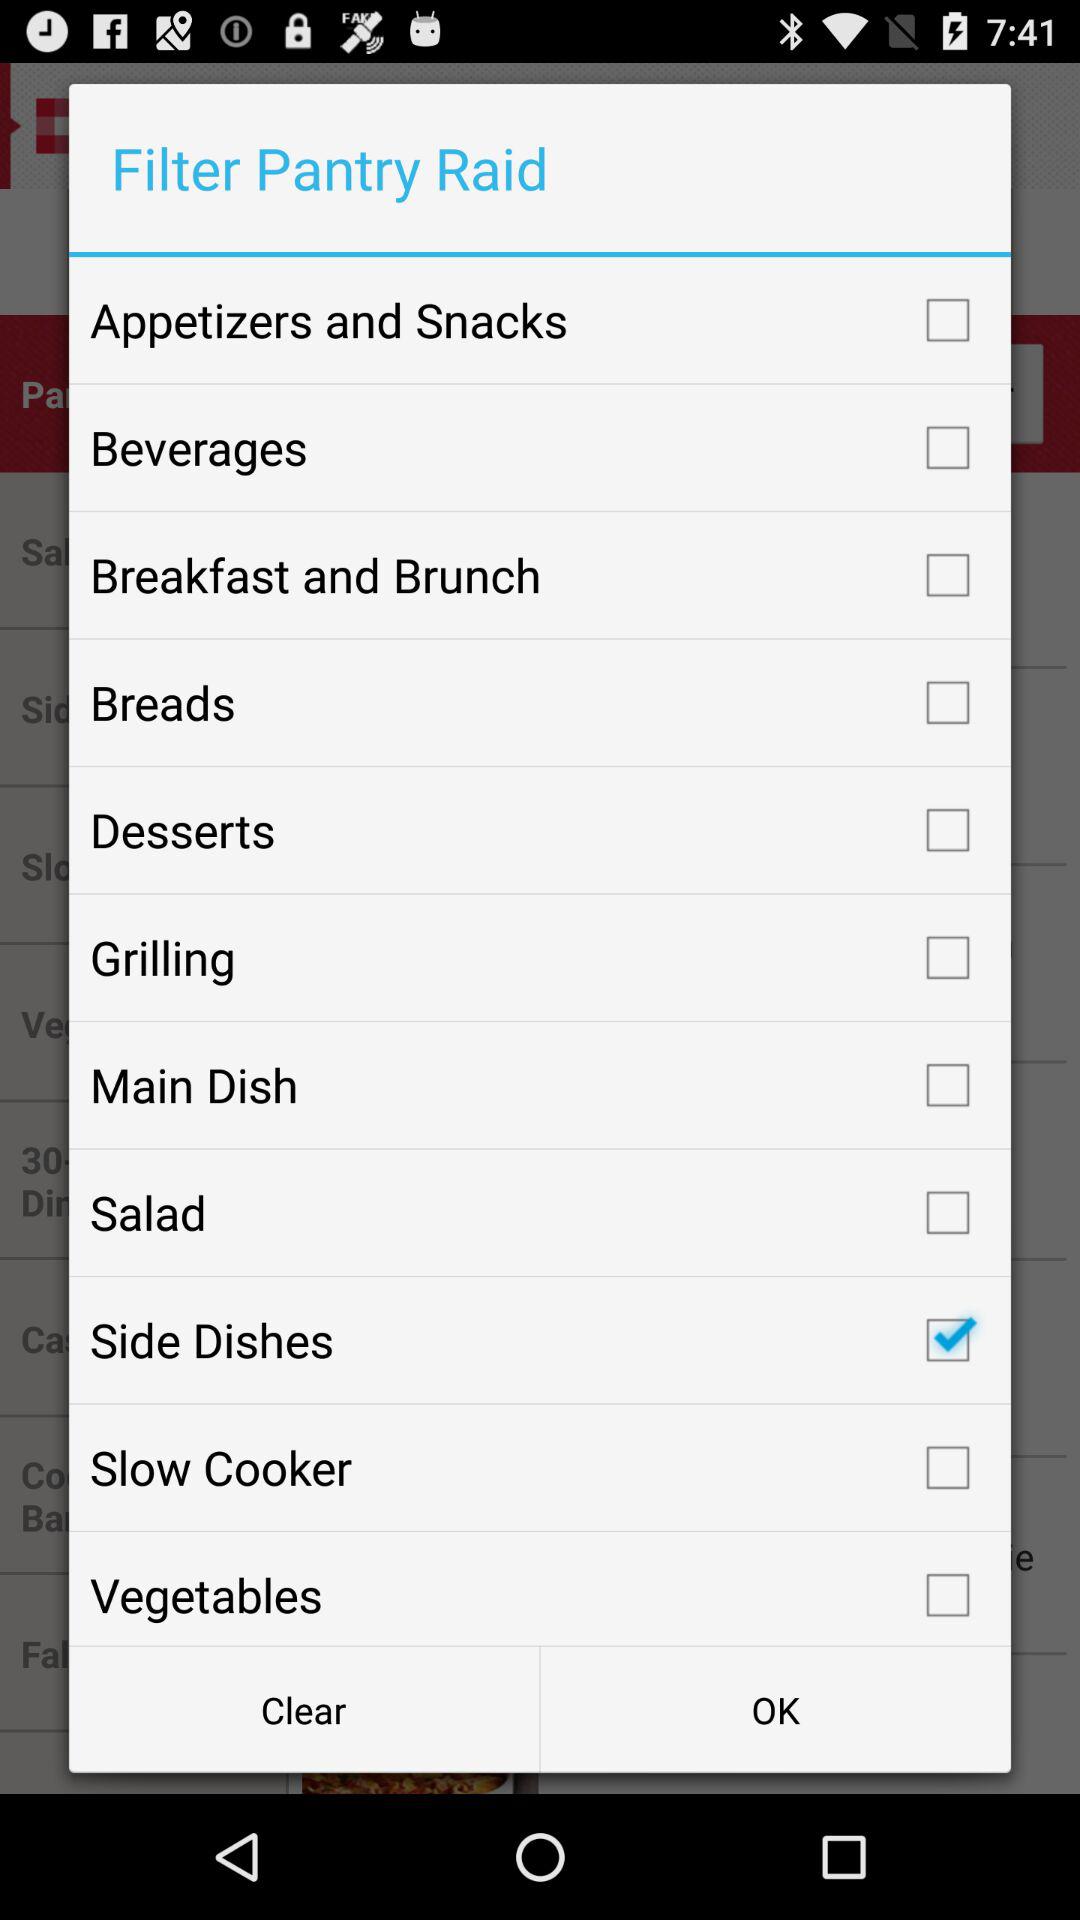  Describe the element at coordinates (540, 1340) in the screenshot. I see `turn off item below salad` at that location.